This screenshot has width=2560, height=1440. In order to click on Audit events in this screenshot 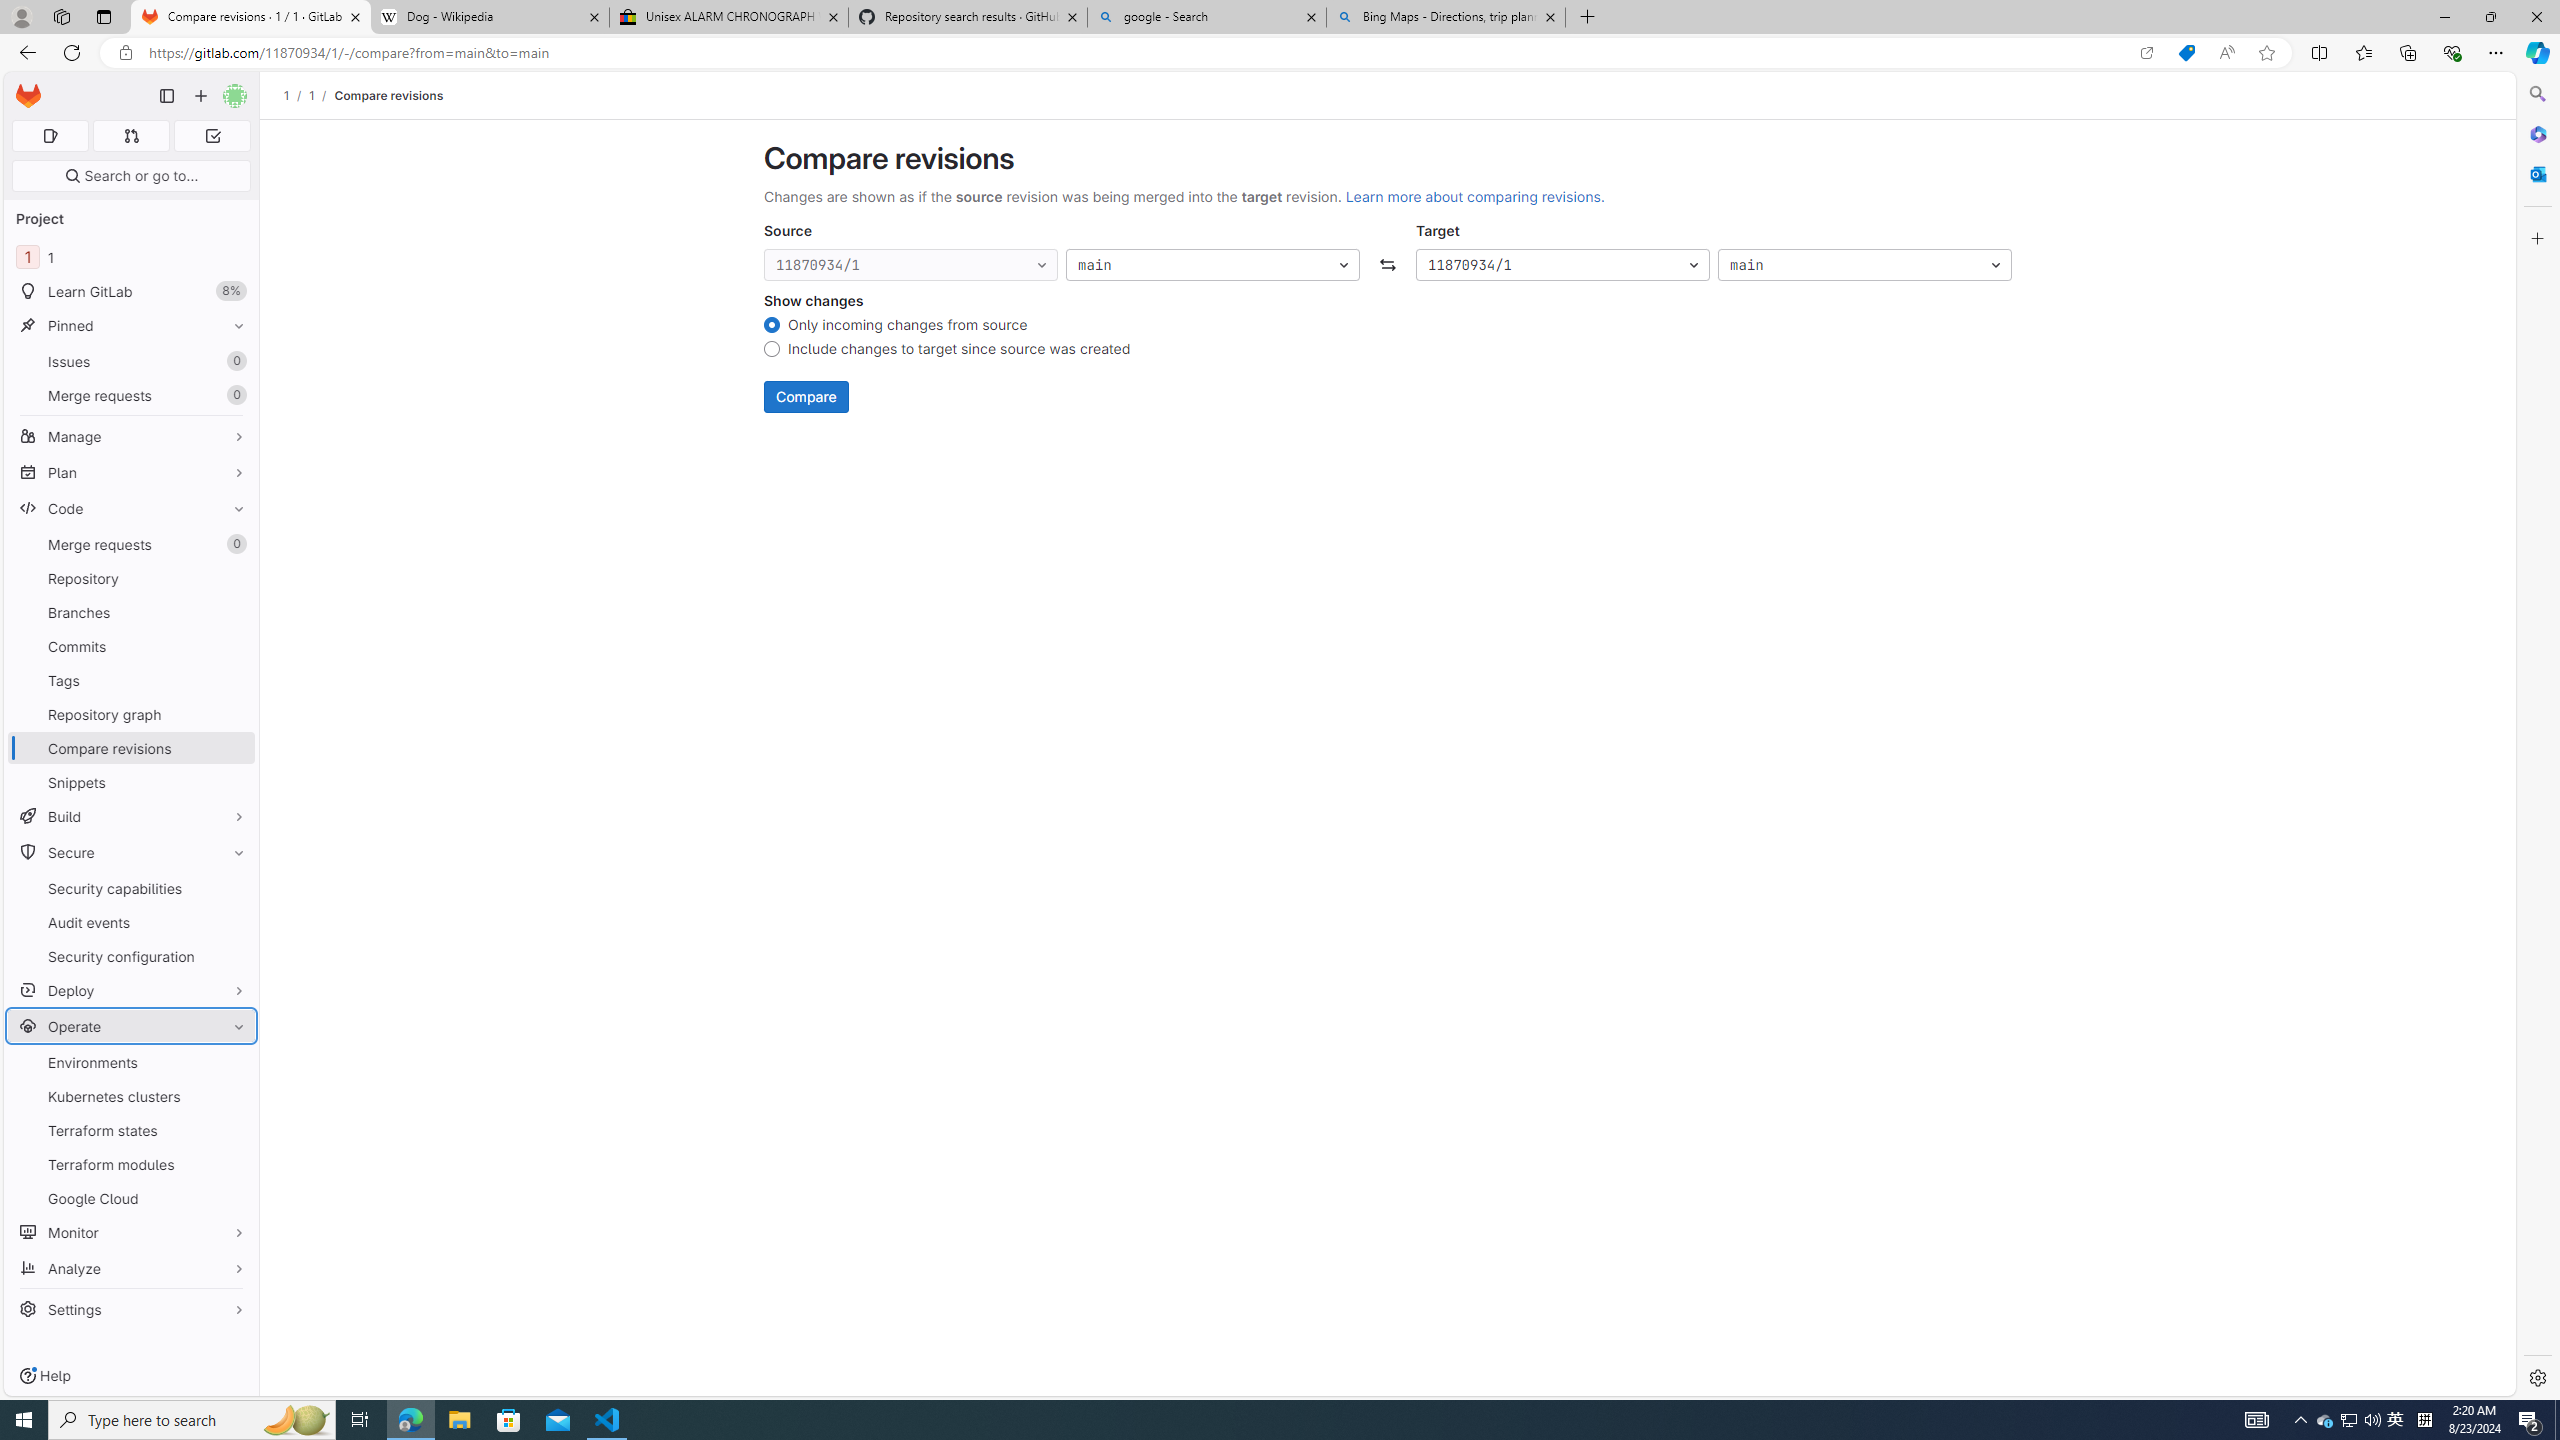, I will do `click(132, 922)`.